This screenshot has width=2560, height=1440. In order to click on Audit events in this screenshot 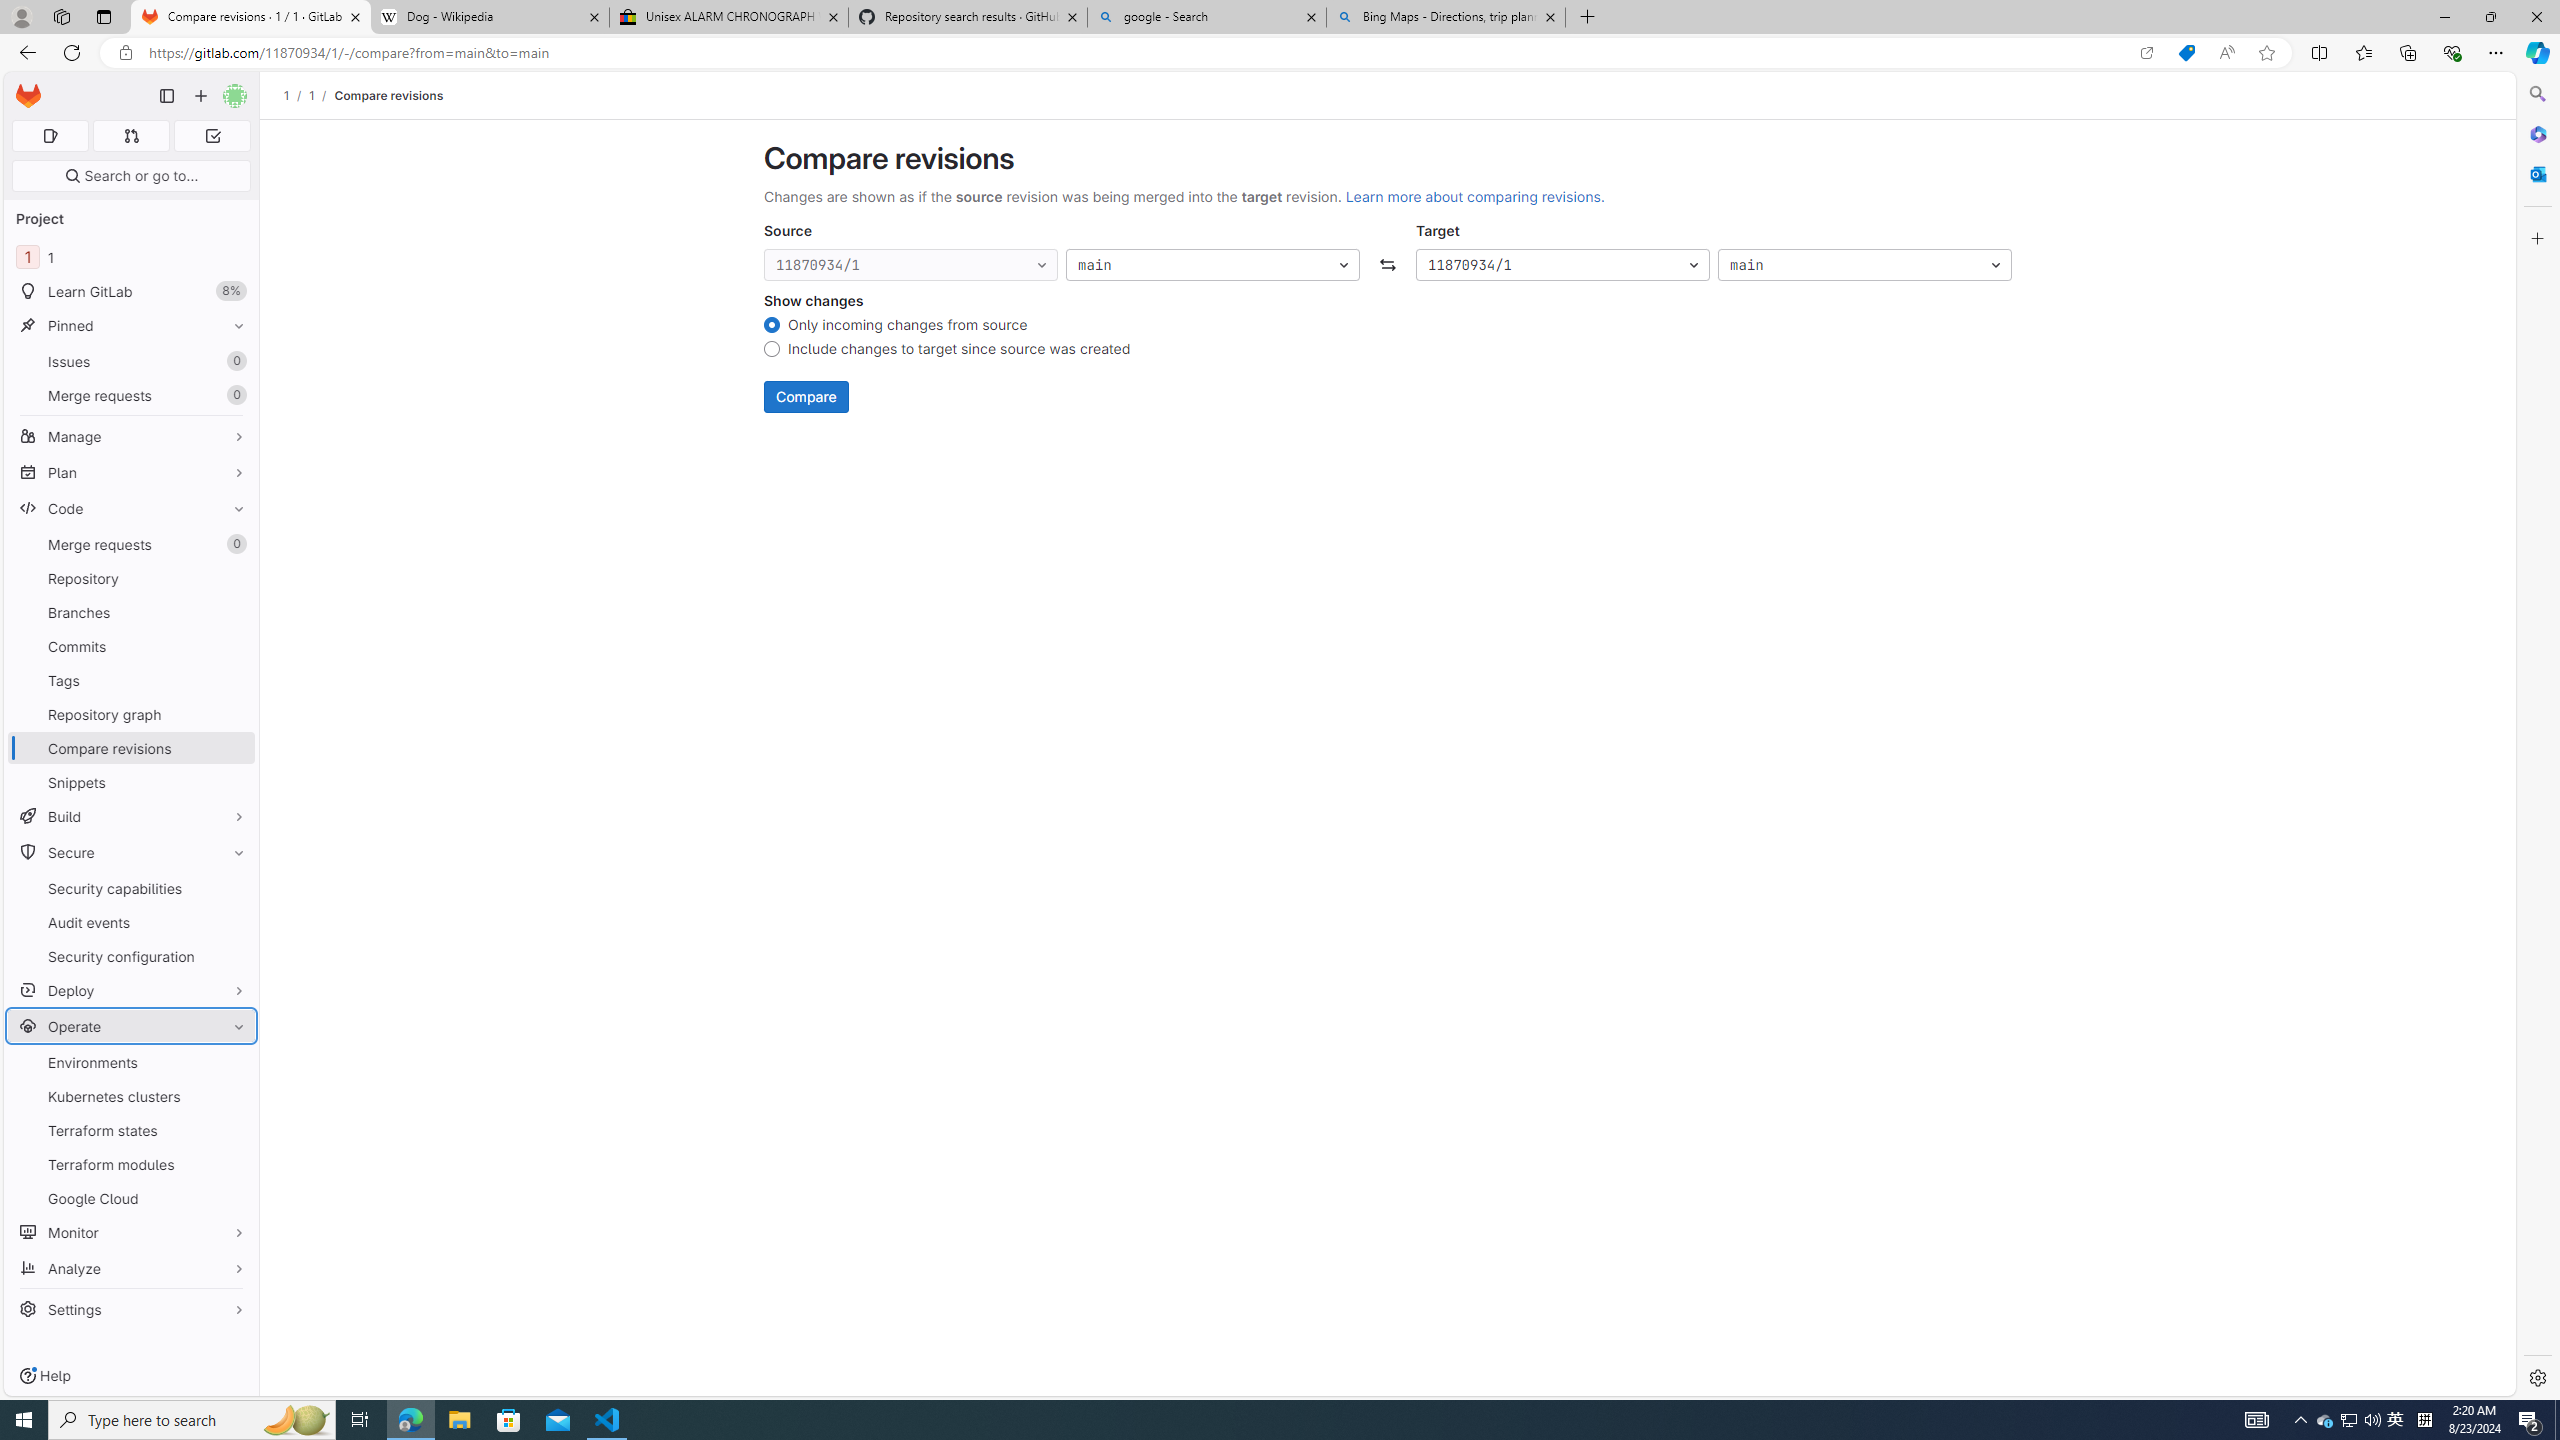, I will do `click(132, 922)`.